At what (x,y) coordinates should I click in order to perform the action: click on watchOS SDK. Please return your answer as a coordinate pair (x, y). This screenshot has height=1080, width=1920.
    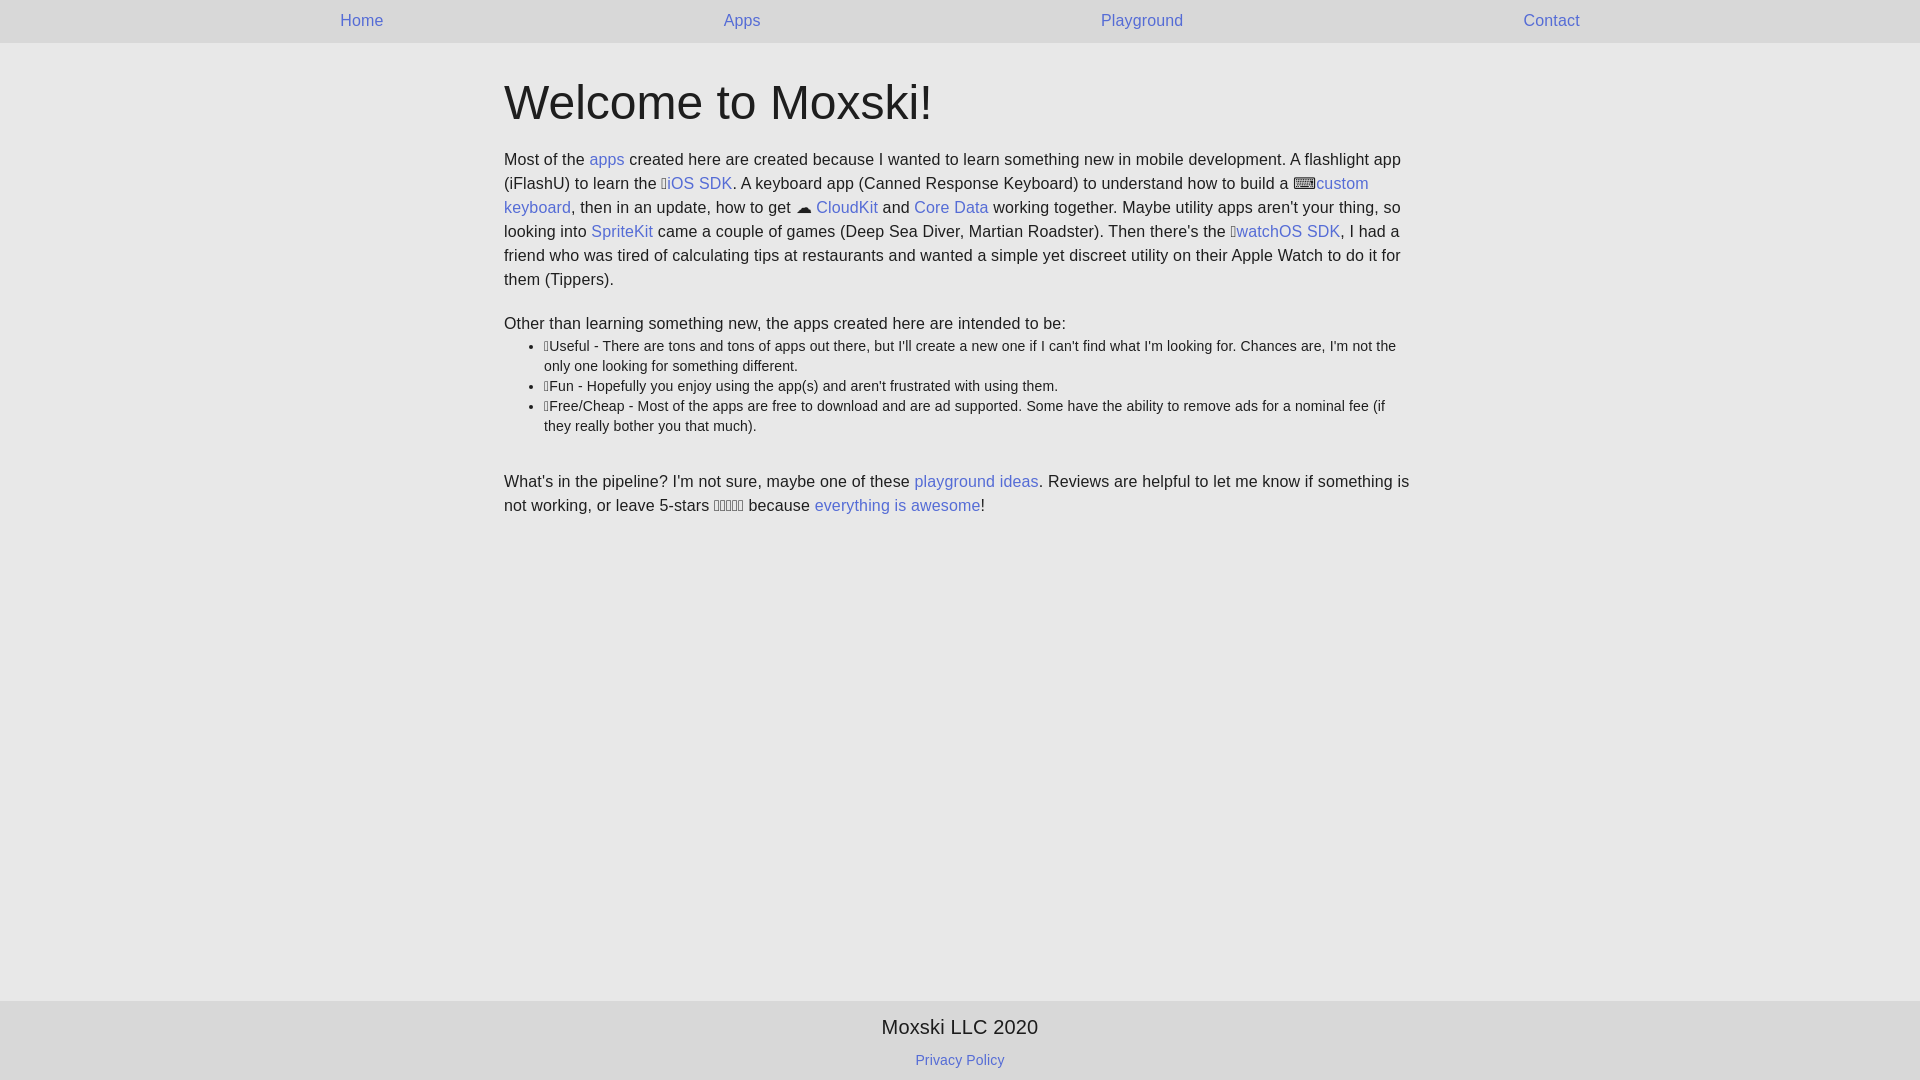
    Looking at the image, I should click on (1288, 230).